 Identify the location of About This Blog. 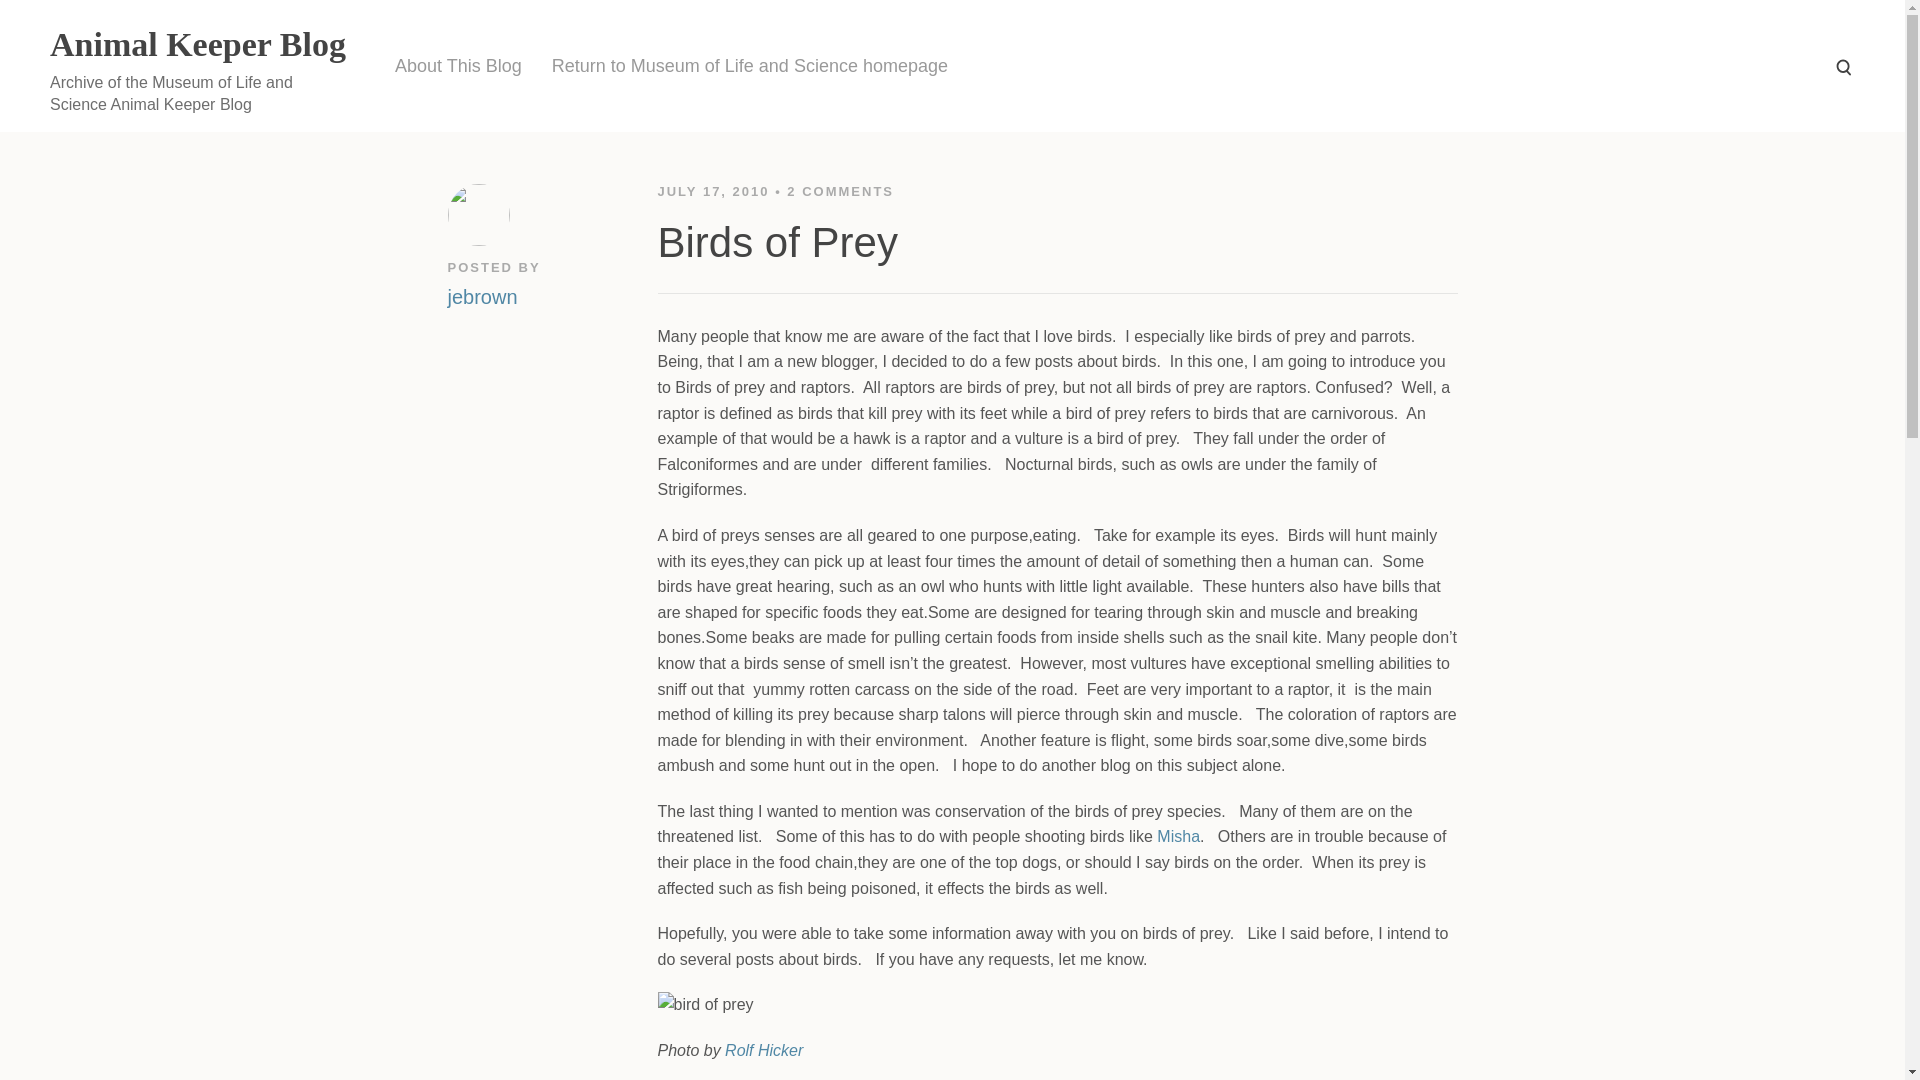
(458, 66).